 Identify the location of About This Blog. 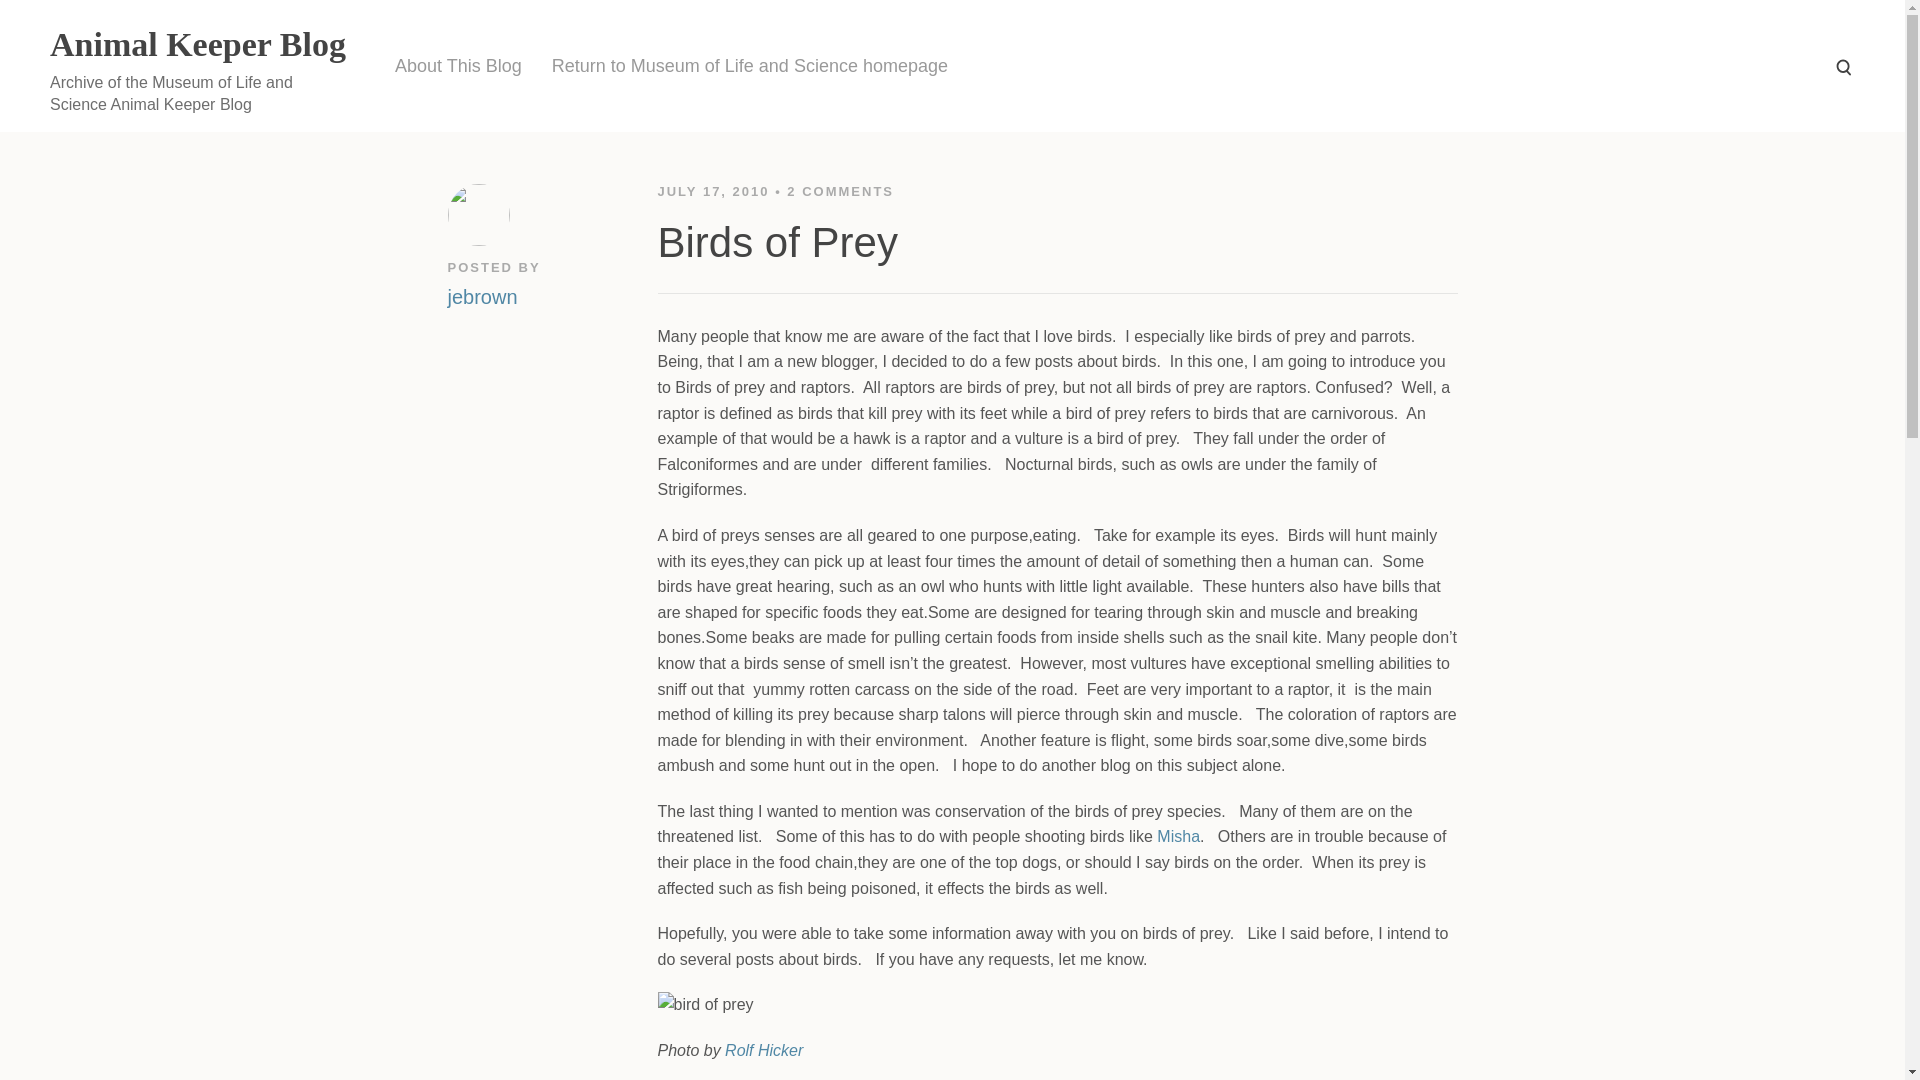
(458, 66).